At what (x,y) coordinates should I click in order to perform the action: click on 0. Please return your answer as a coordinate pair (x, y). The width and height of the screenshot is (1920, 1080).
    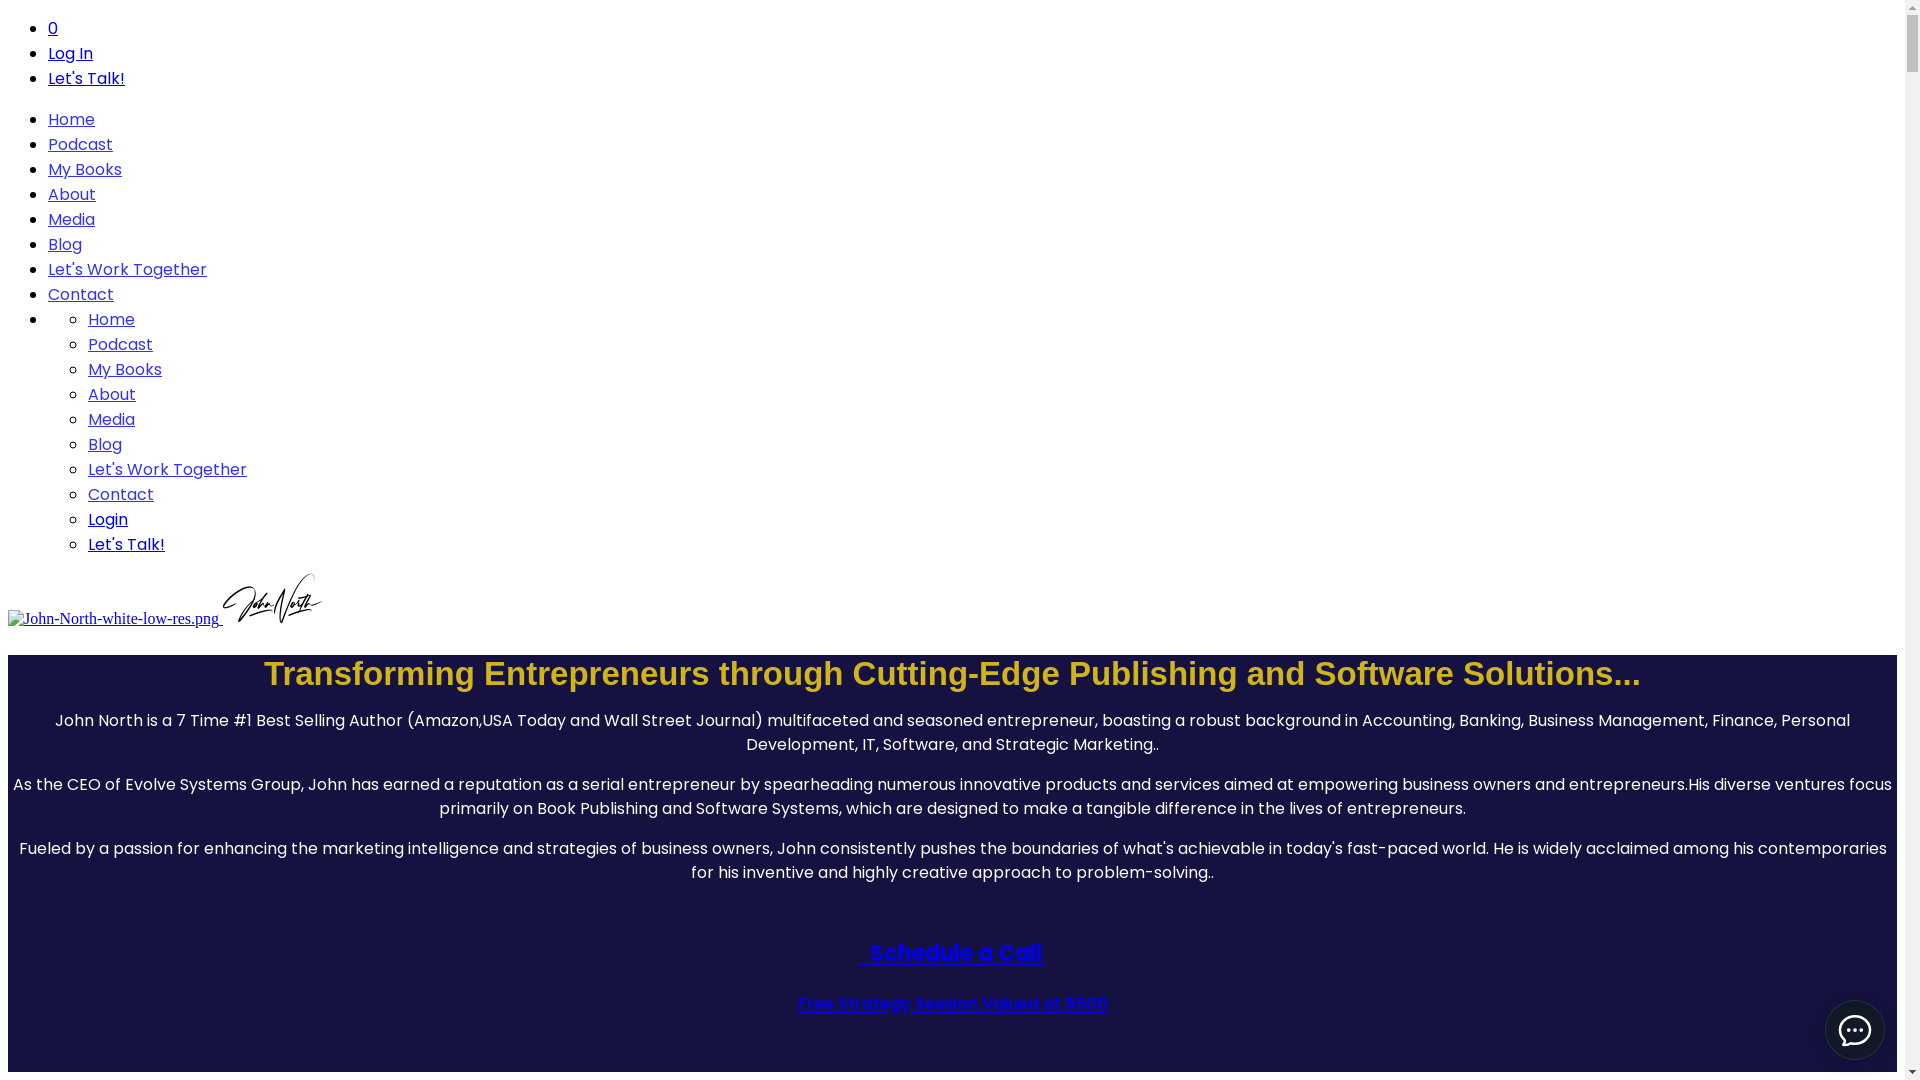
    Looking at the image, I should click on (53, 28).